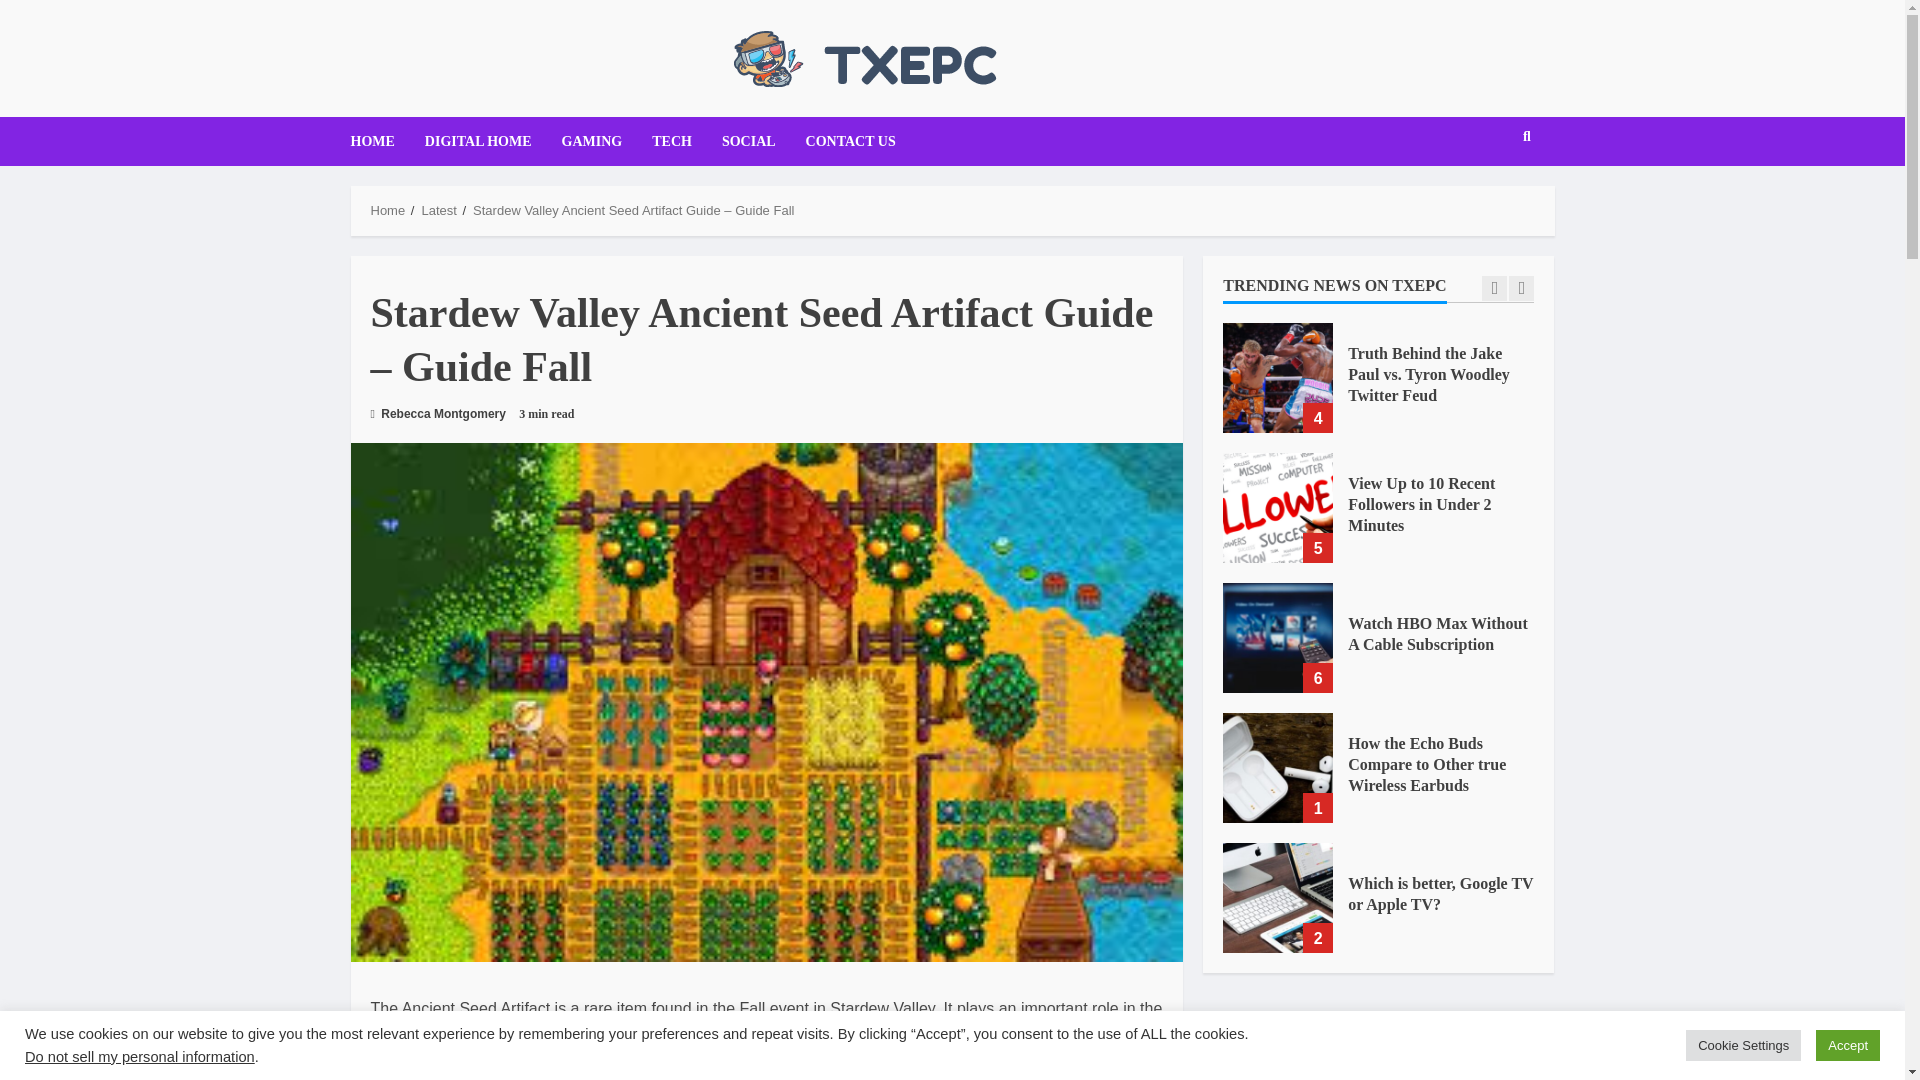  Describe the element at coordinates (438, 210) in the screenshot. I see `Latest` at that location.